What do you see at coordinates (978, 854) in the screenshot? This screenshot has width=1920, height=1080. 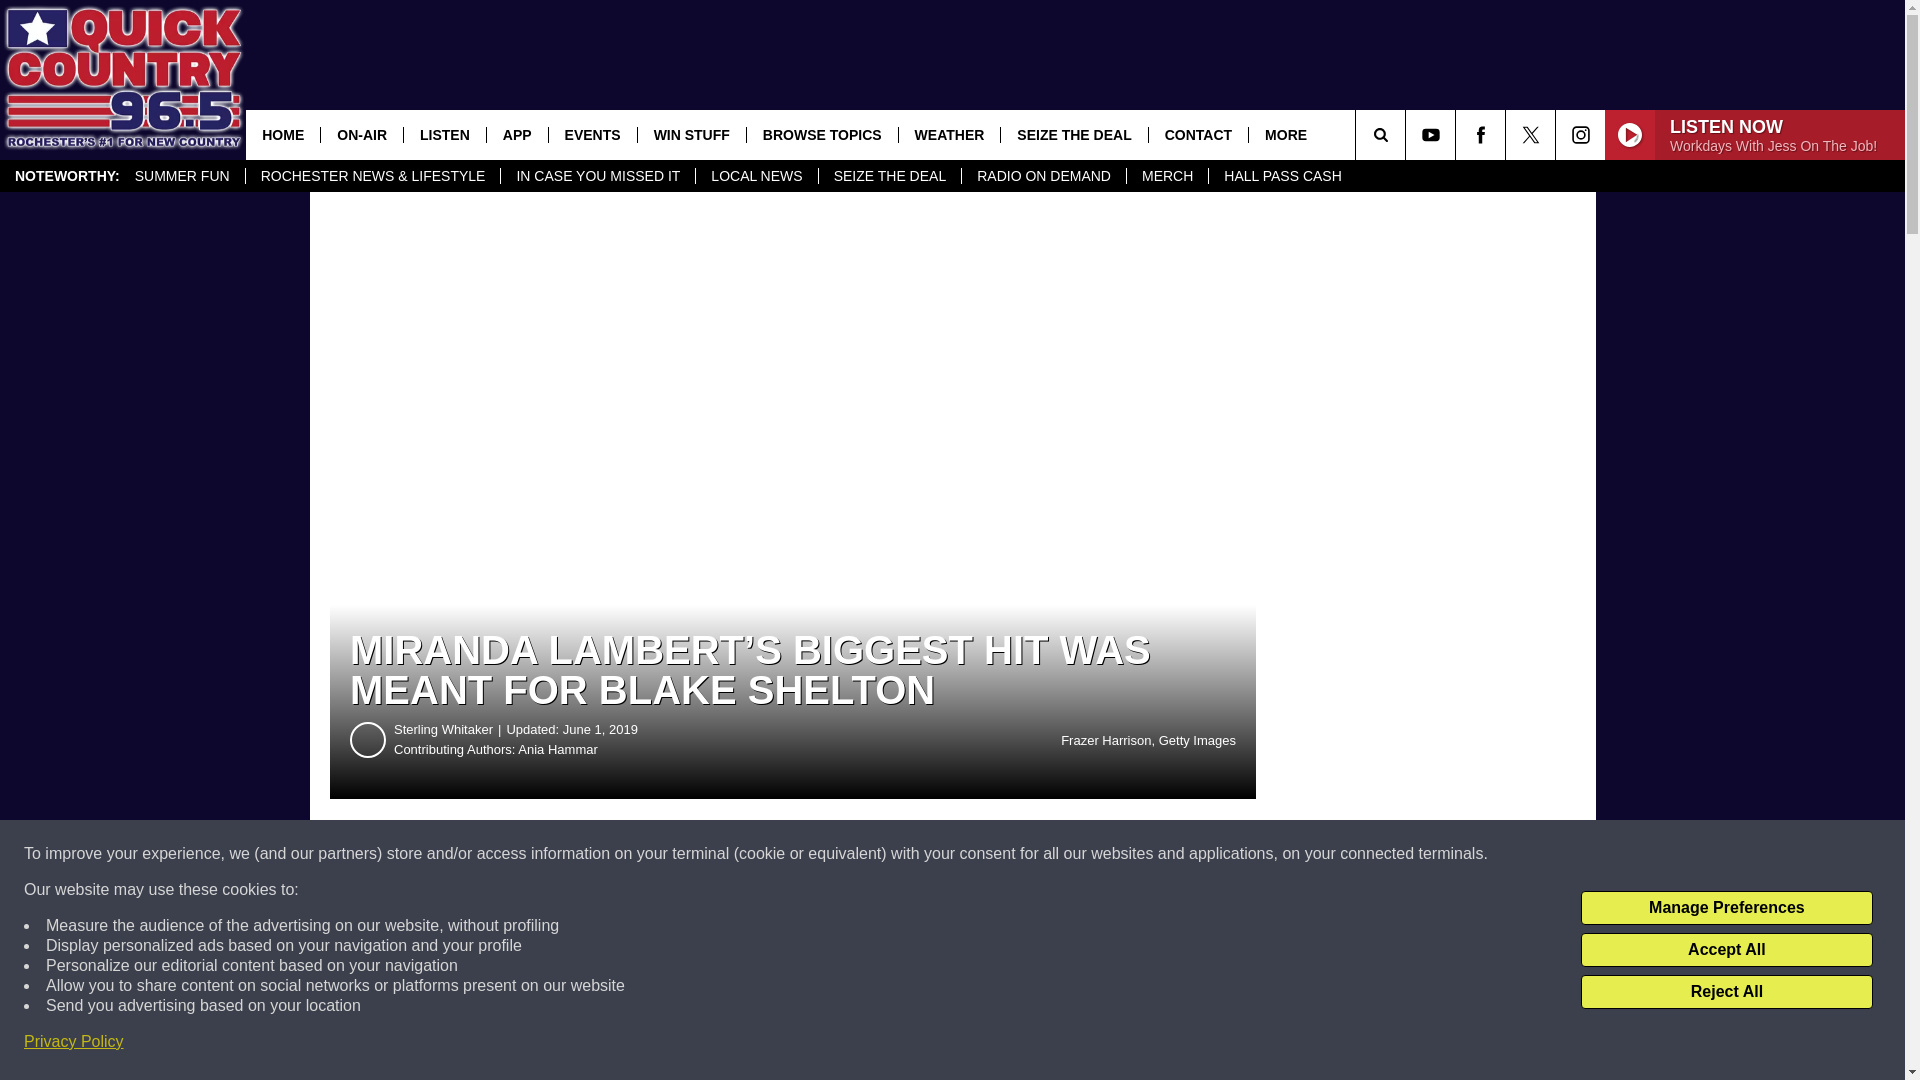 I see `Share on Twitter` at bounding box center [978, 854].